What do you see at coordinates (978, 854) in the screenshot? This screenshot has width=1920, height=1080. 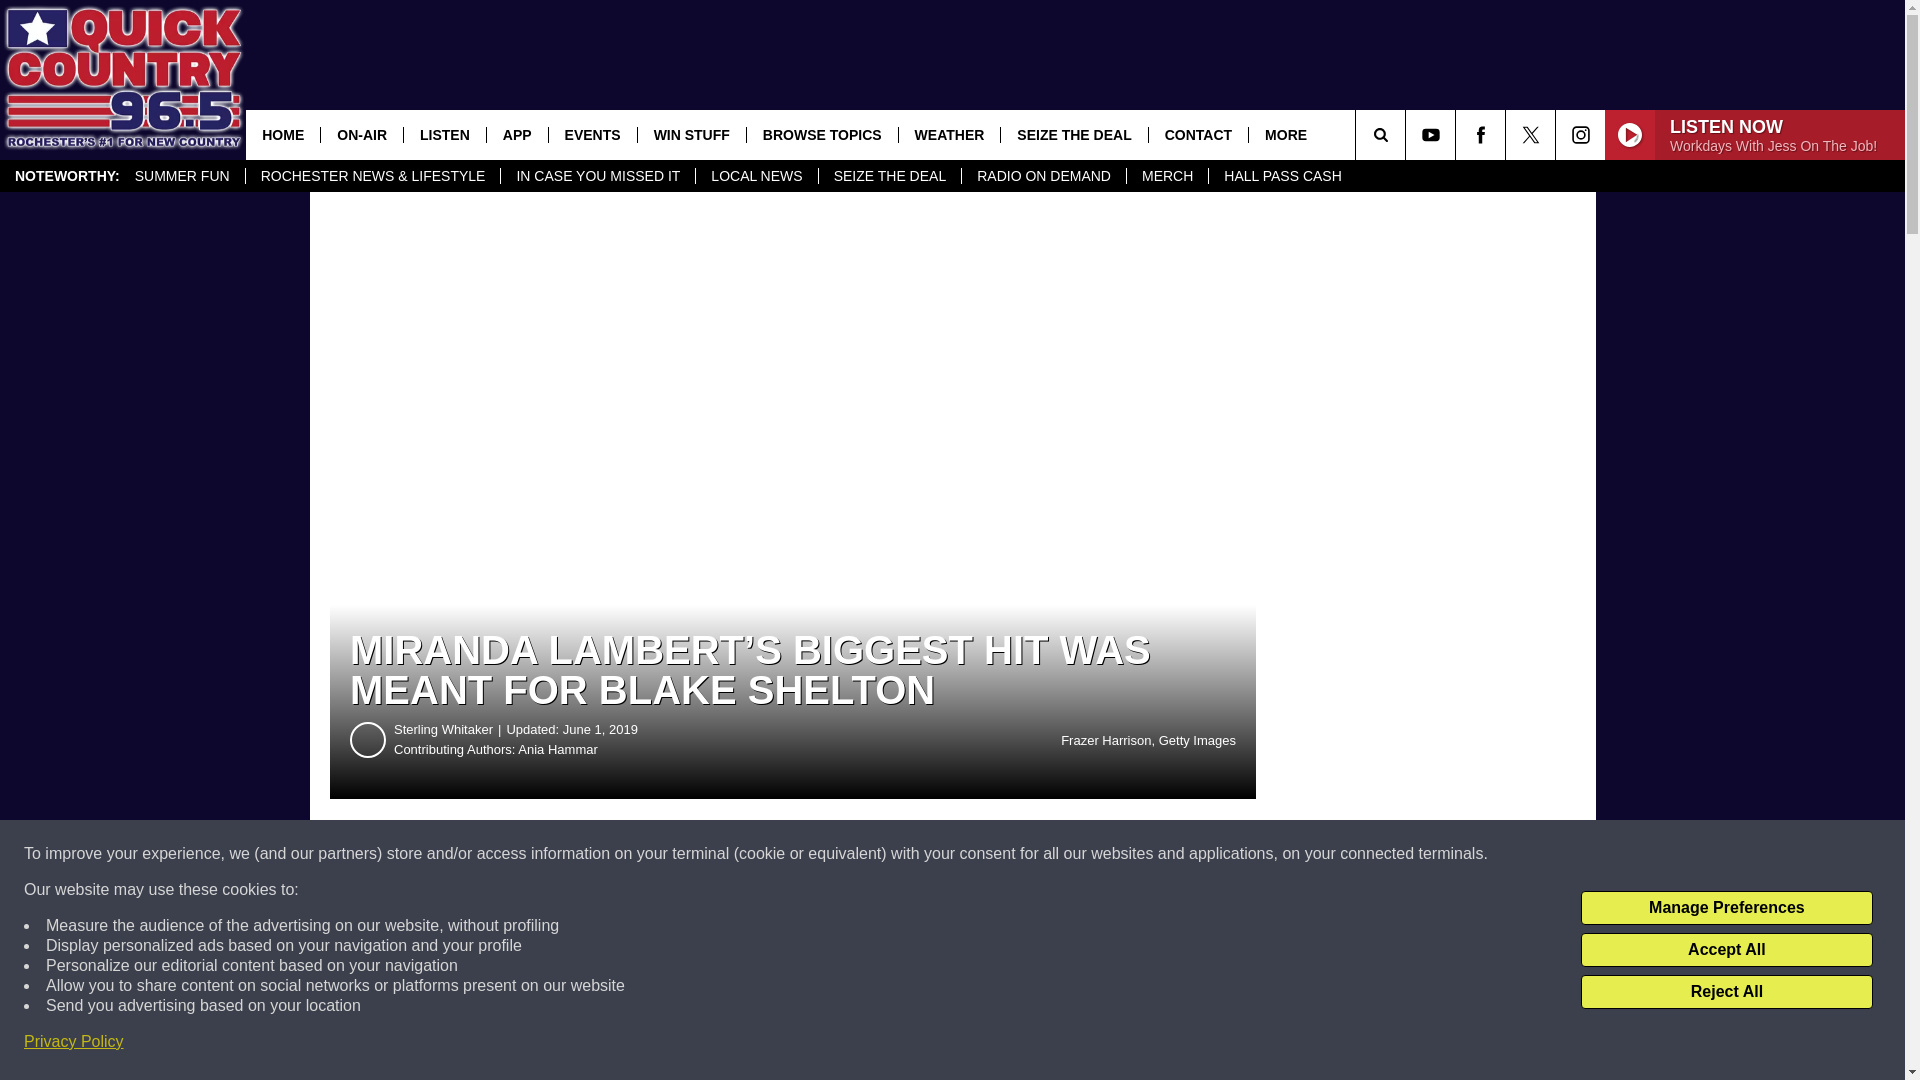 I see `Share on Twitter` at bounding box center [978, 854].